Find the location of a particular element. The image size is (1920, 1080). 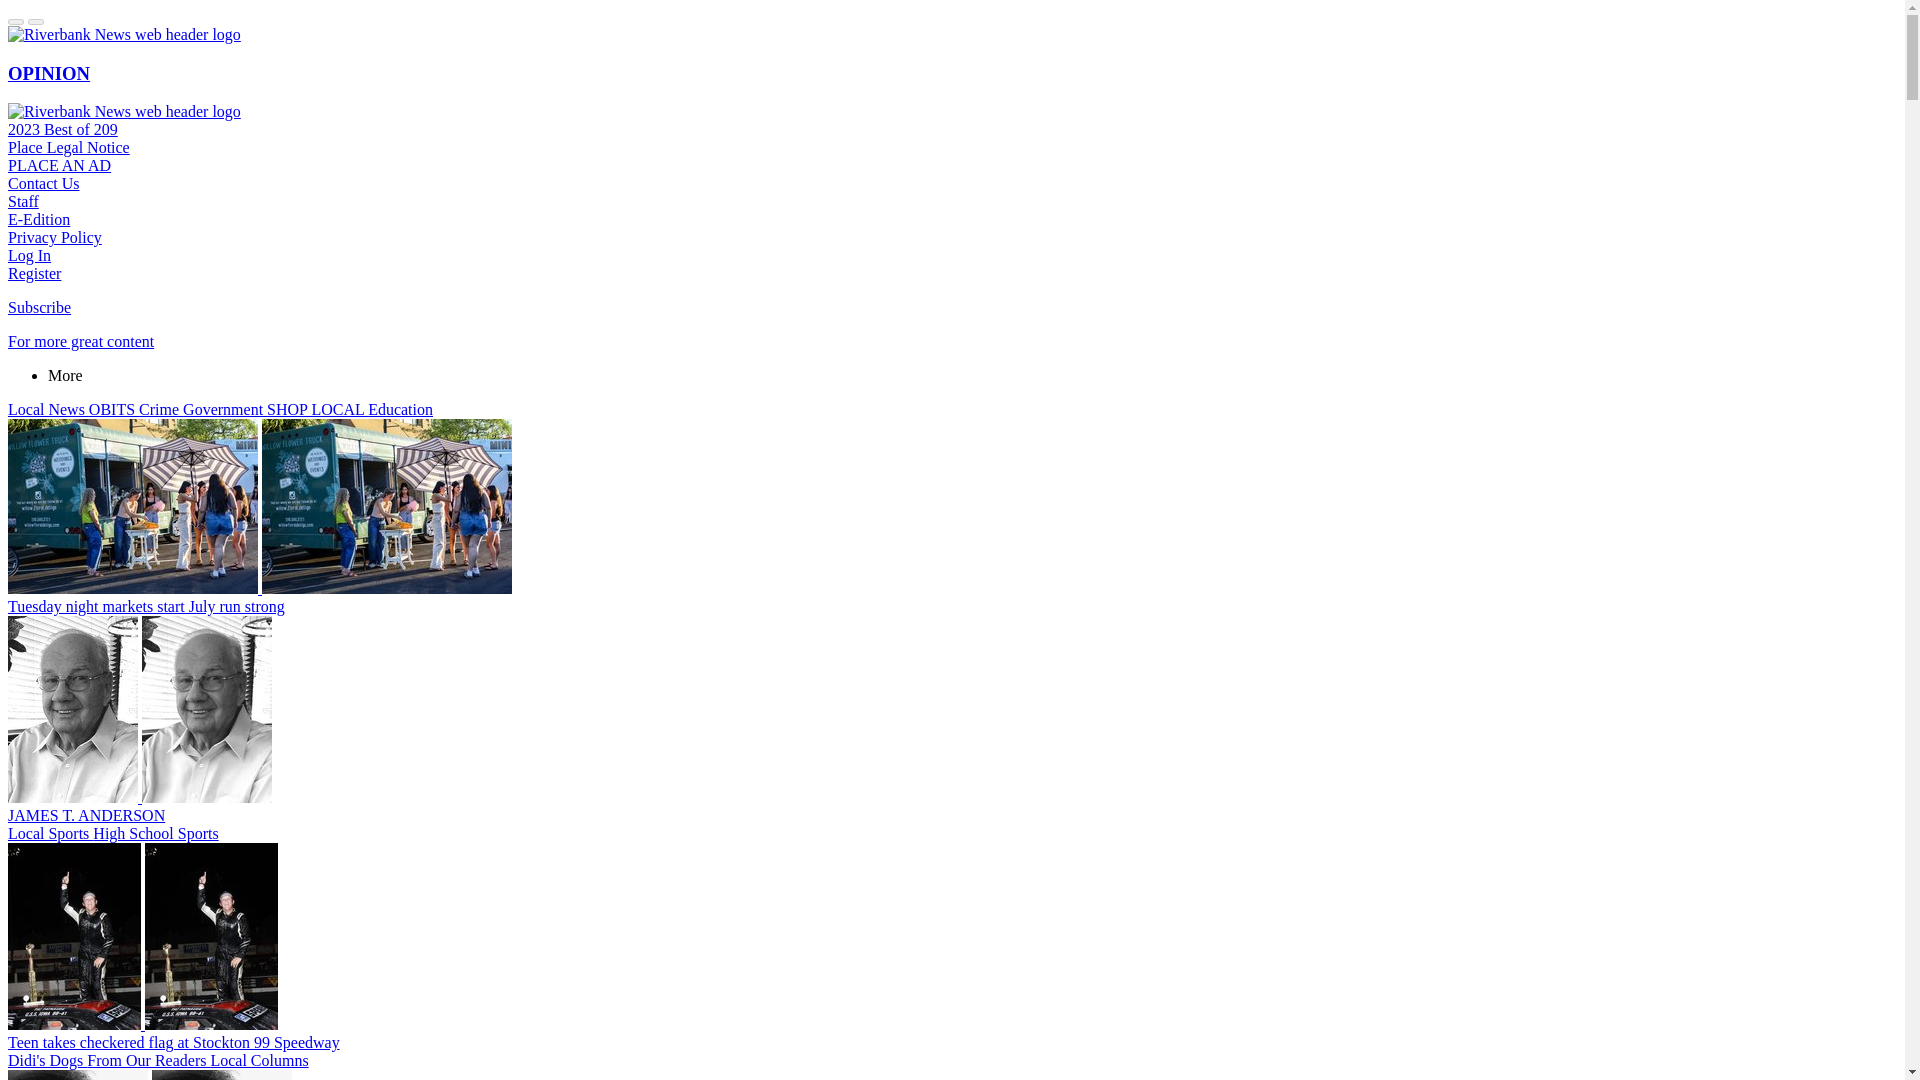

Local News is located at coordinates (48, 408).